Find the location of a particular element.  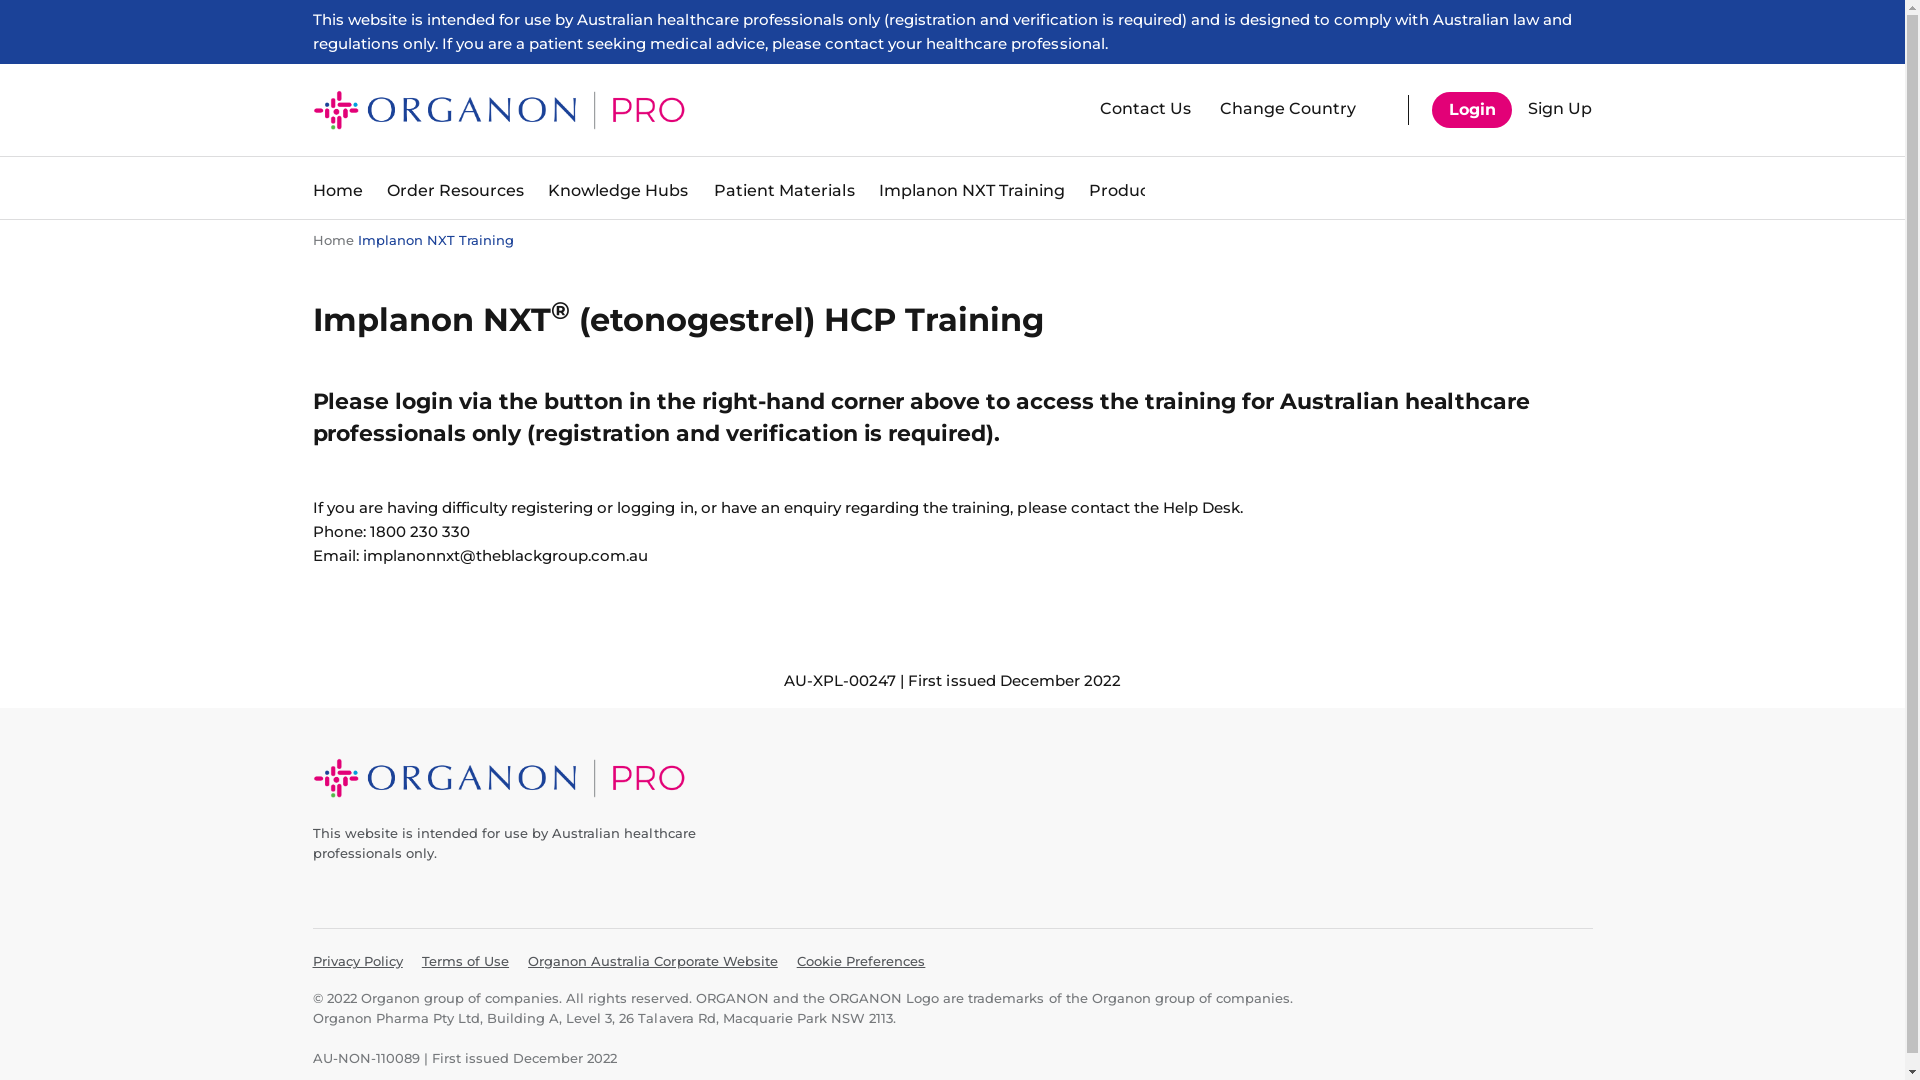

Products is located at coordinates (1126, 191).